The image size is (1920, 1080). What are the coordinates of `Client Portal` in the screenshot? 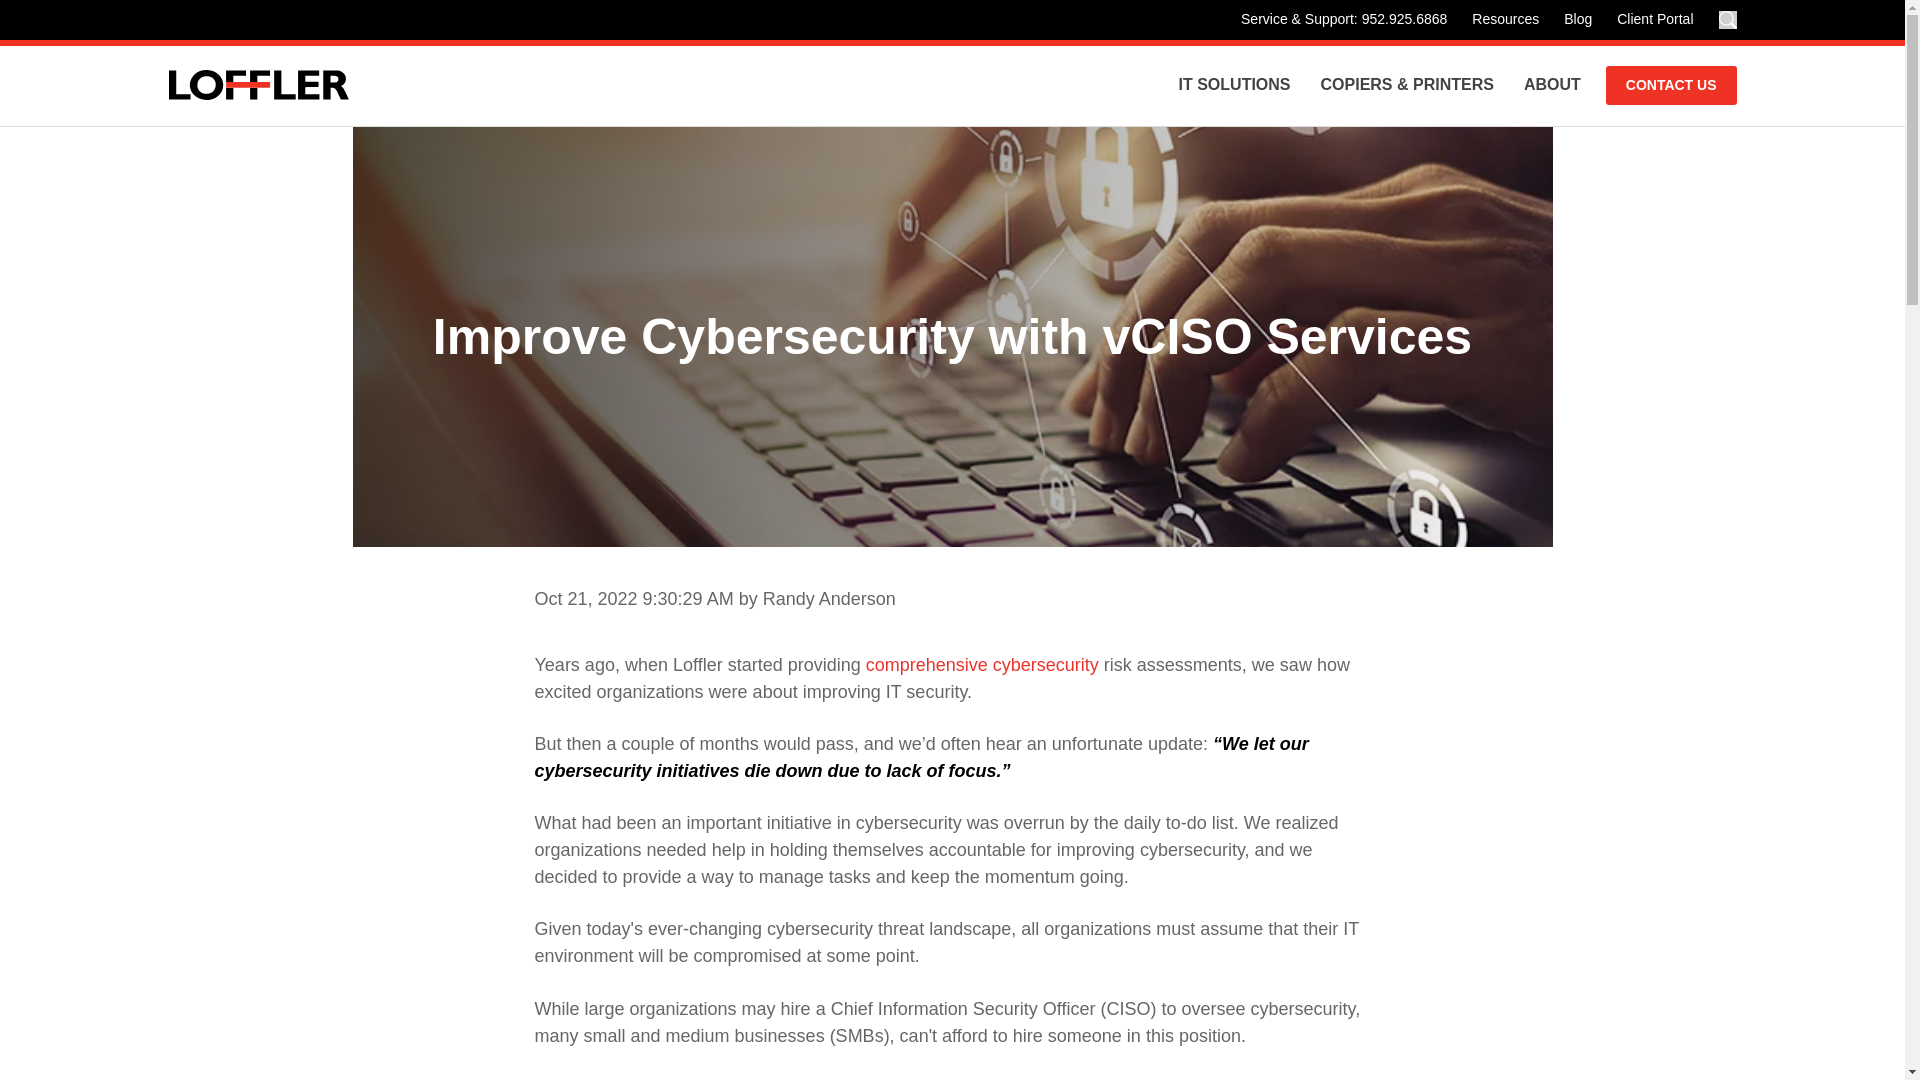 It's located at (1655, 20).